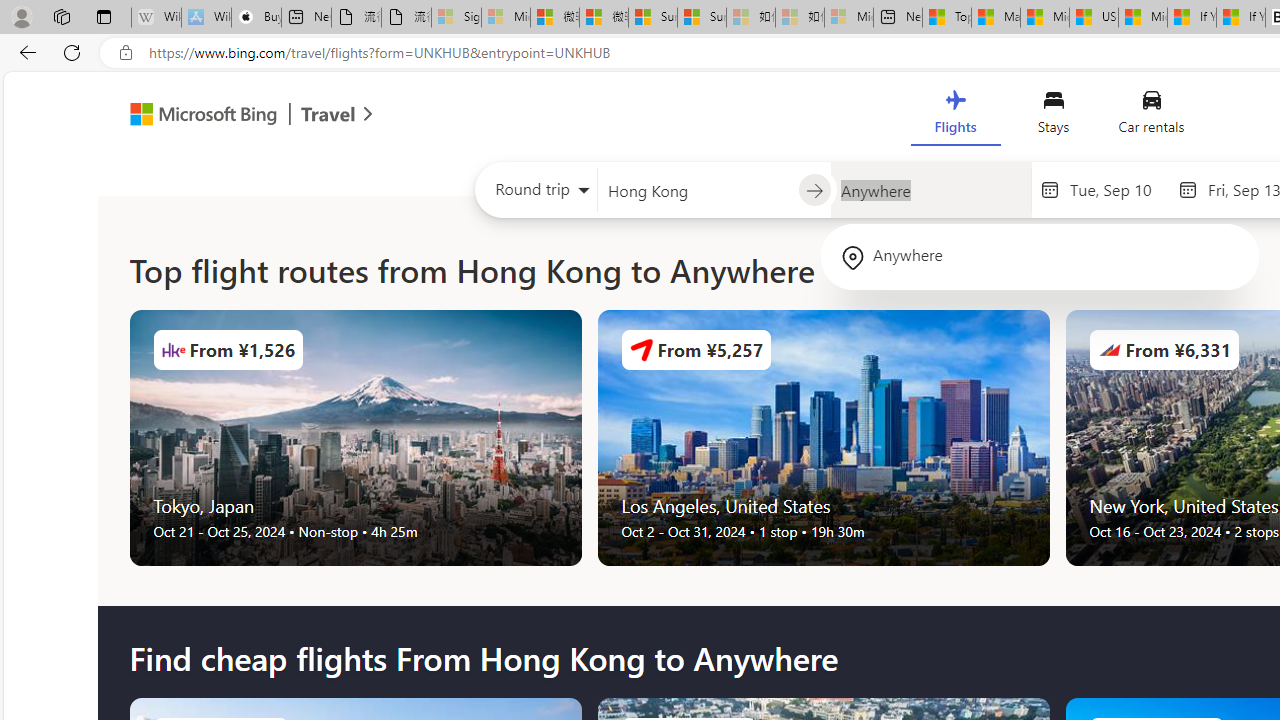  I want to click on Airlines Logo, so click(1109, 350).